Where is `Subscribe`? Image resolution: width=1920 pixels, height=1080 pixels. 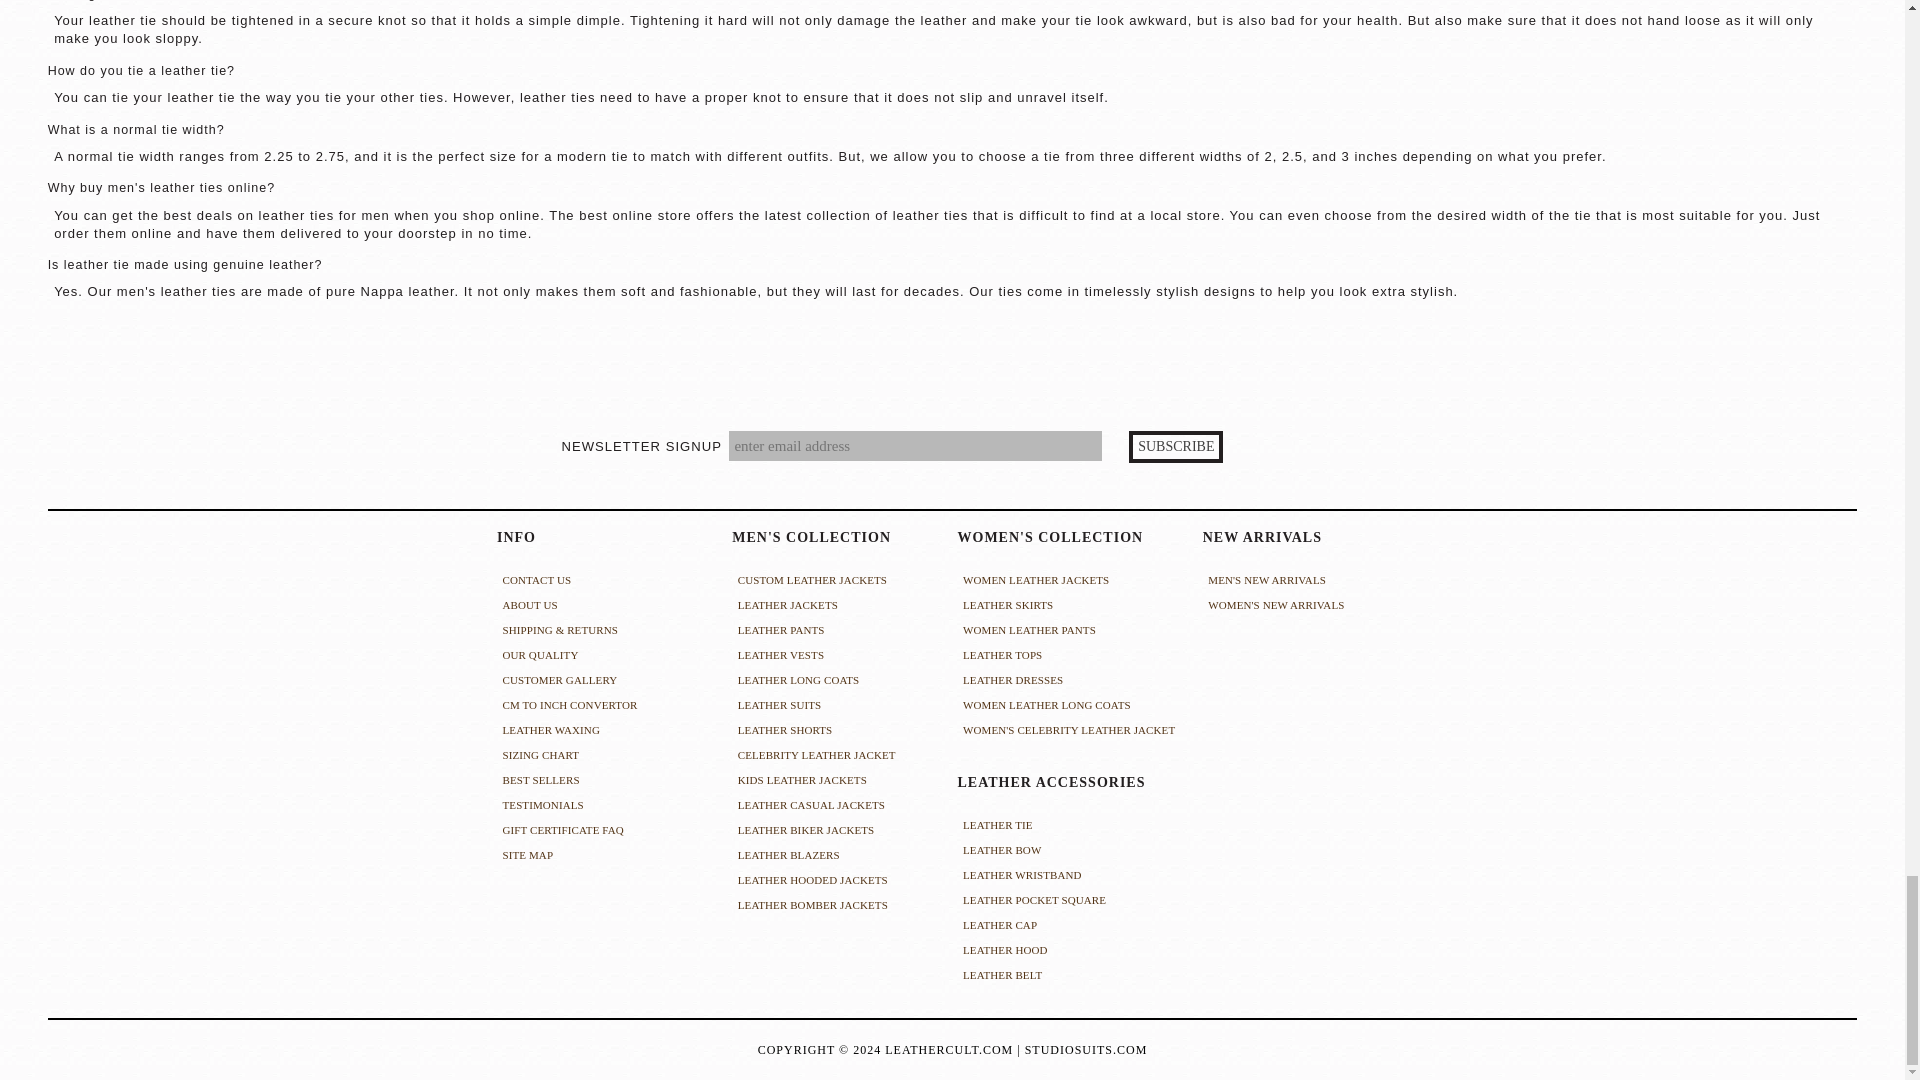
Subscribe is located at coordinates (1176, 446).